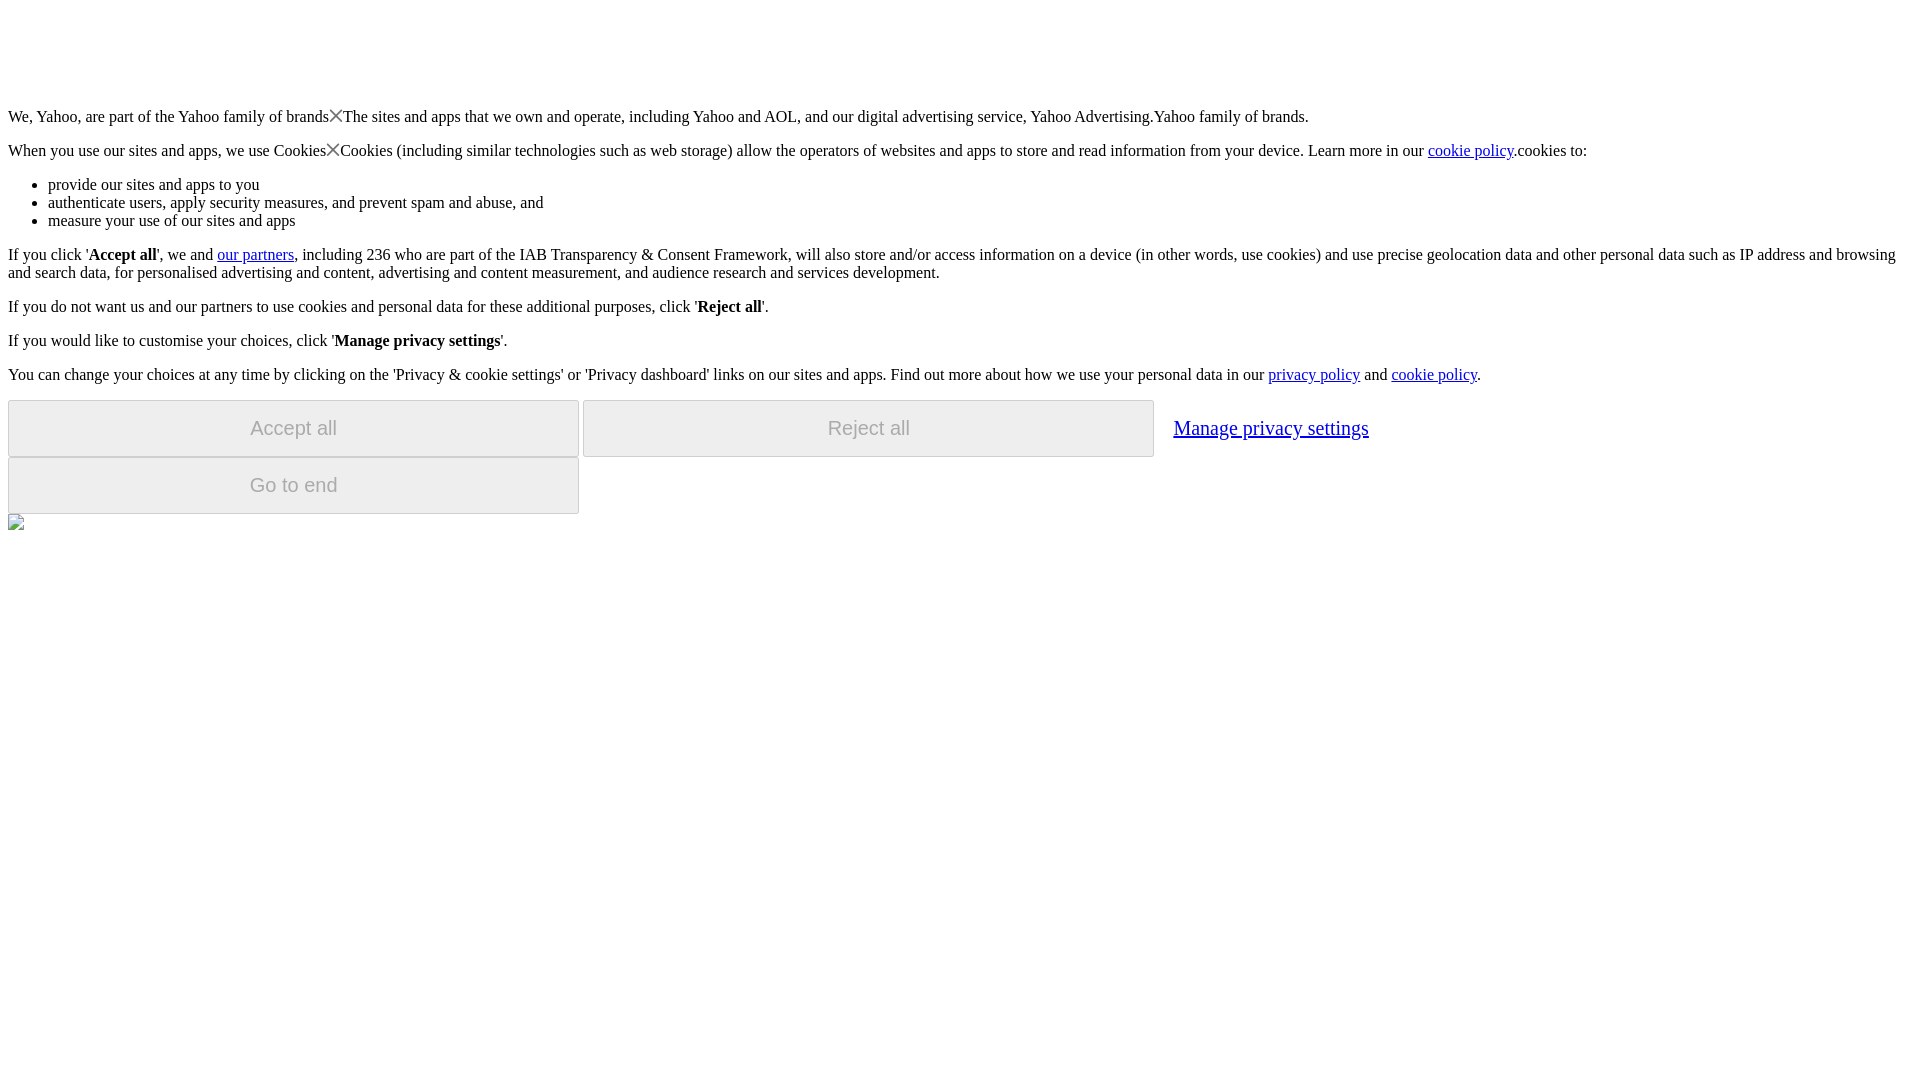 The width and height of the screenshot is (1920, 1080). I want to click on our partners, so click(254, 254).